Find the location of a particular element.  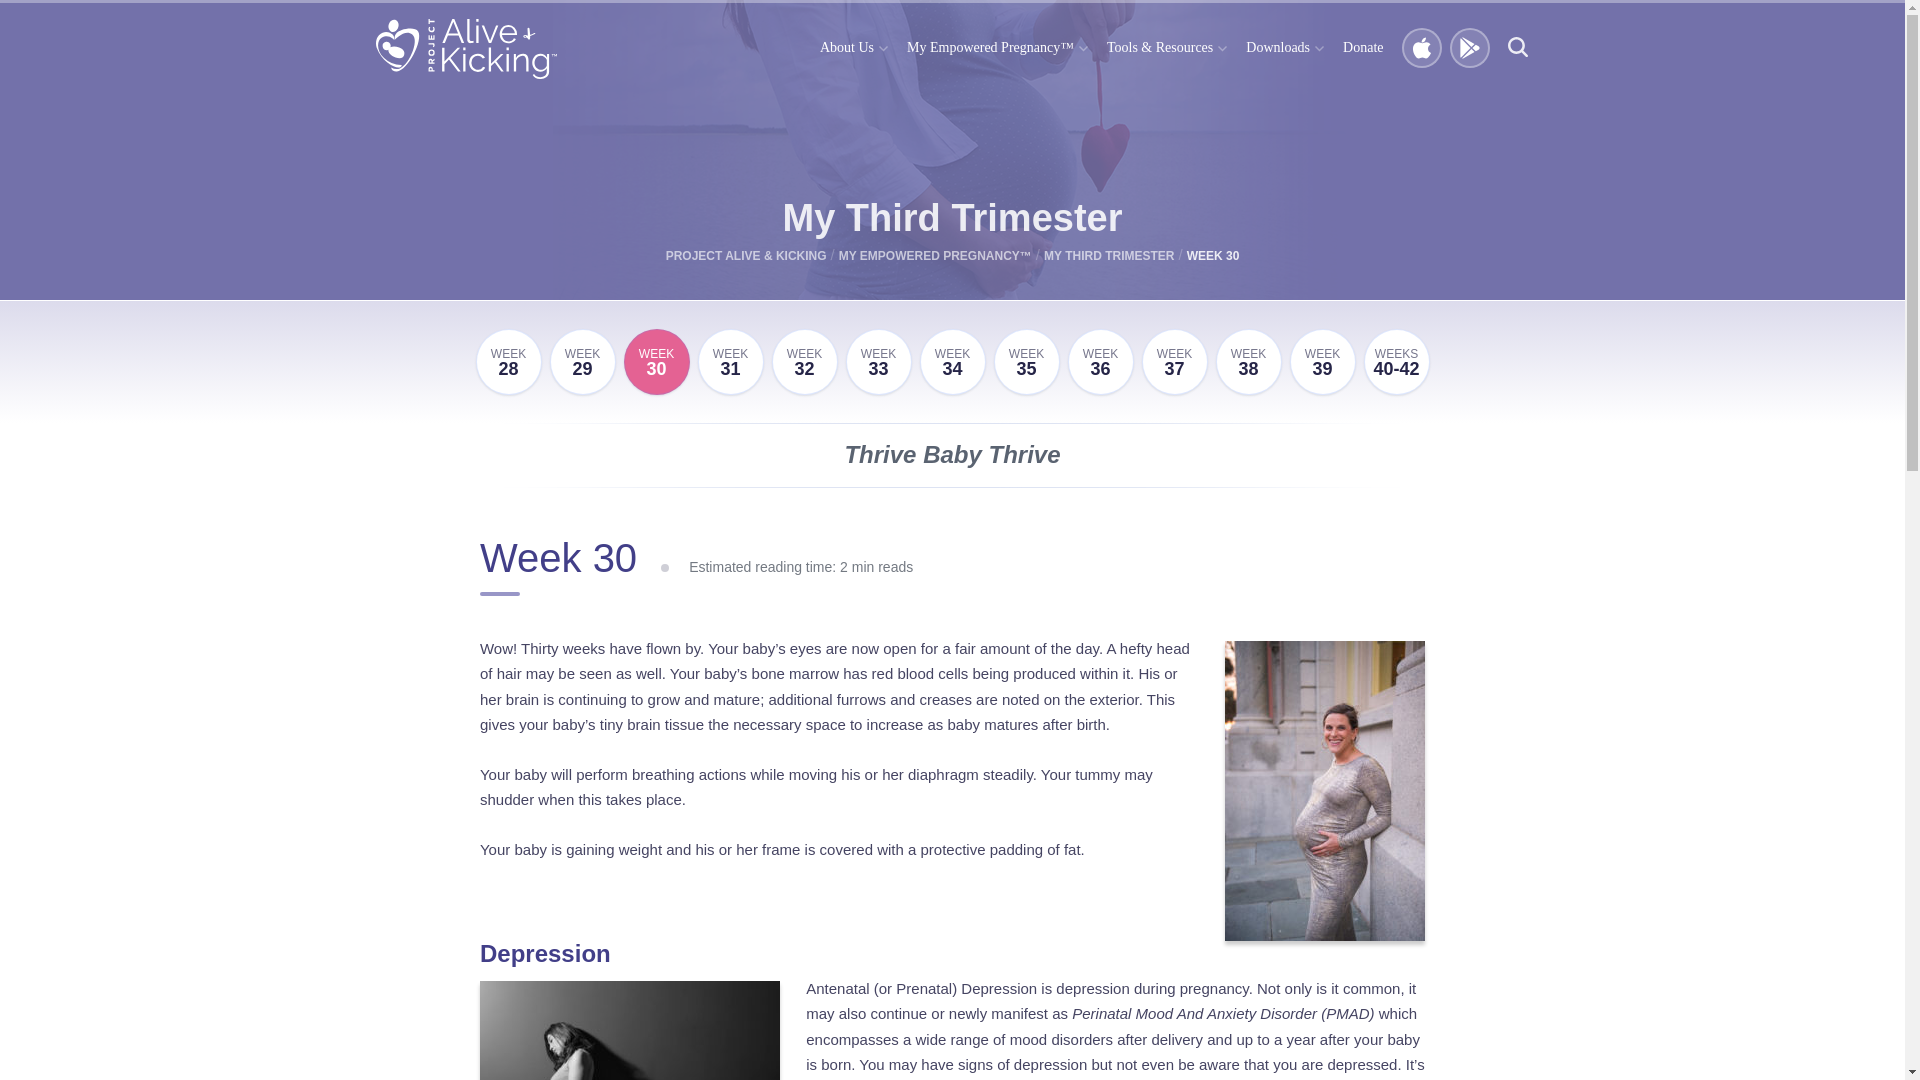

Donate is located at coordinates (878, 362).